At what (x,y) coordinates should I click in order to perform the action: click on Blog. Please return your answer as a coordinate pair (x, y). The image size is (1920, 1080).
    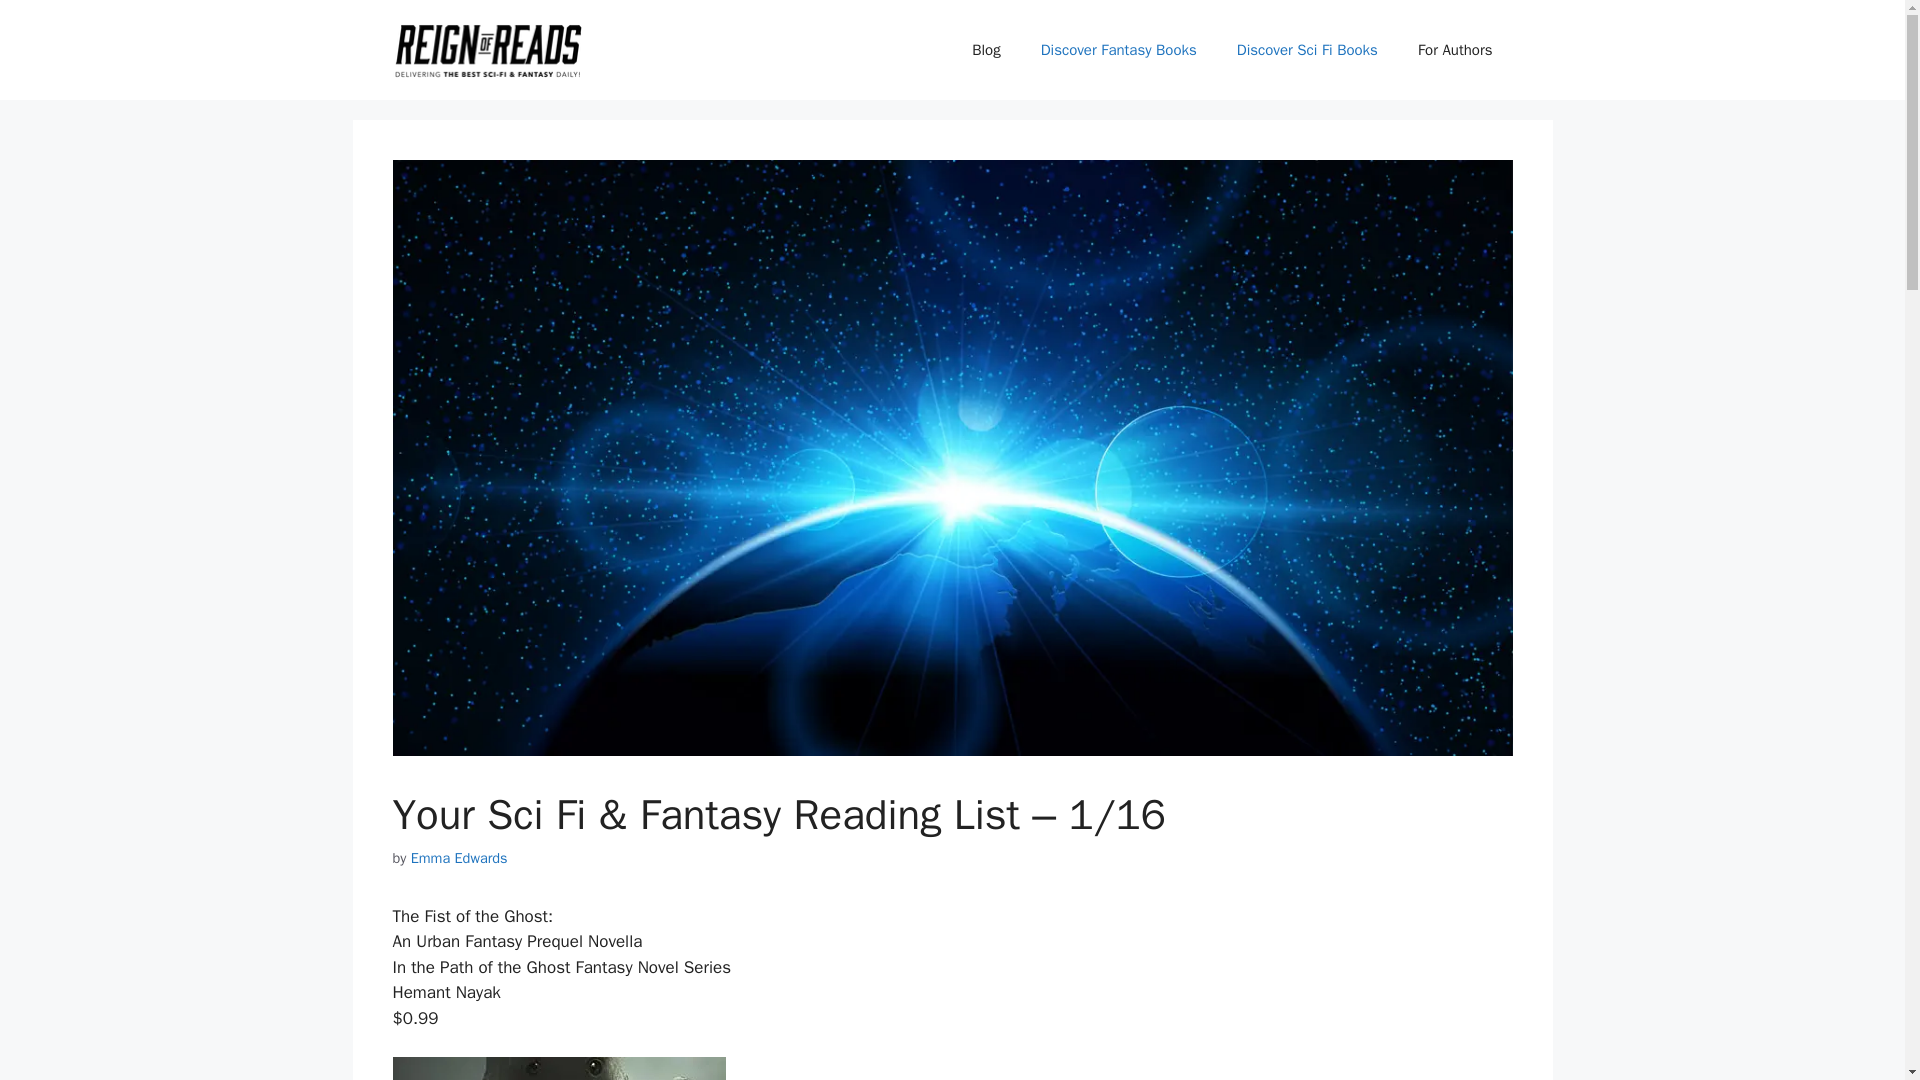
    Looking at the image, I should click on (986, 50).